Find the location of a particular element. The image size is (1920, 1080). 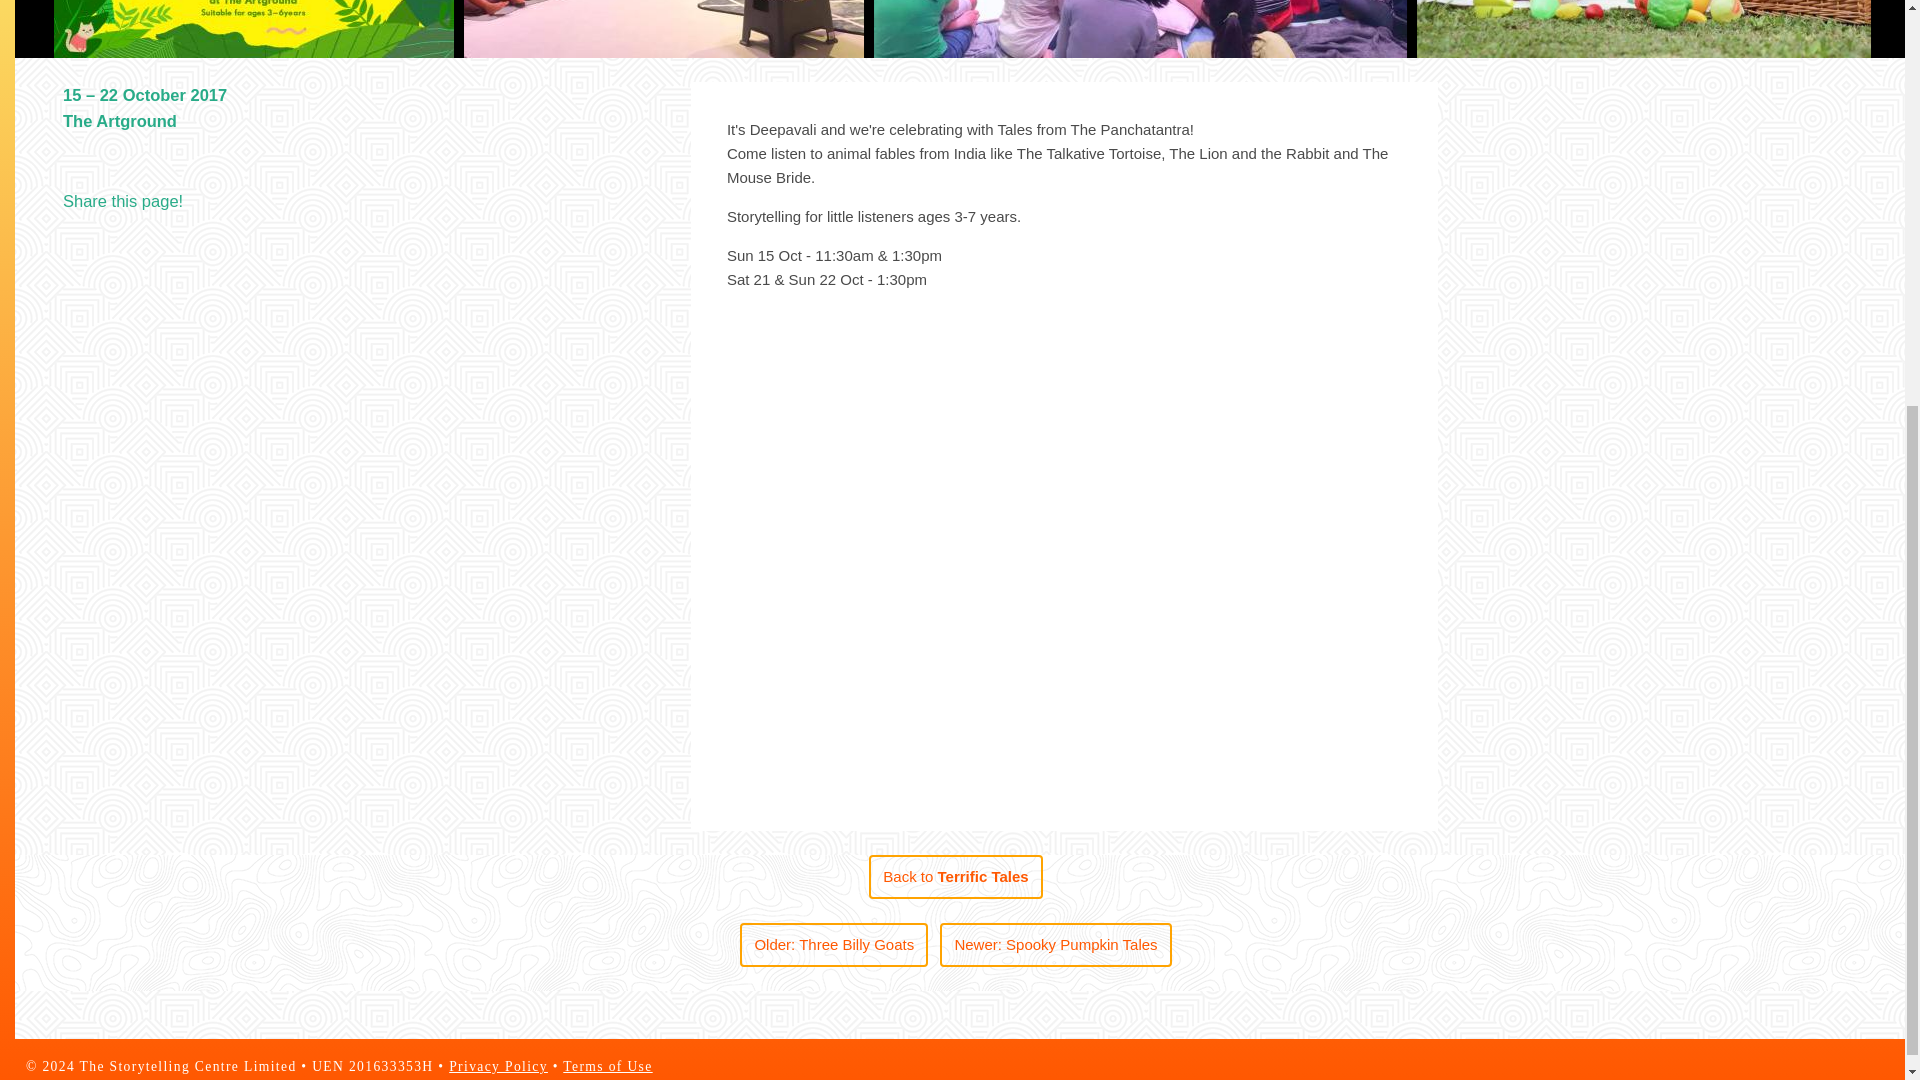

Privacy Policy is located at coordinates (498, 1066).